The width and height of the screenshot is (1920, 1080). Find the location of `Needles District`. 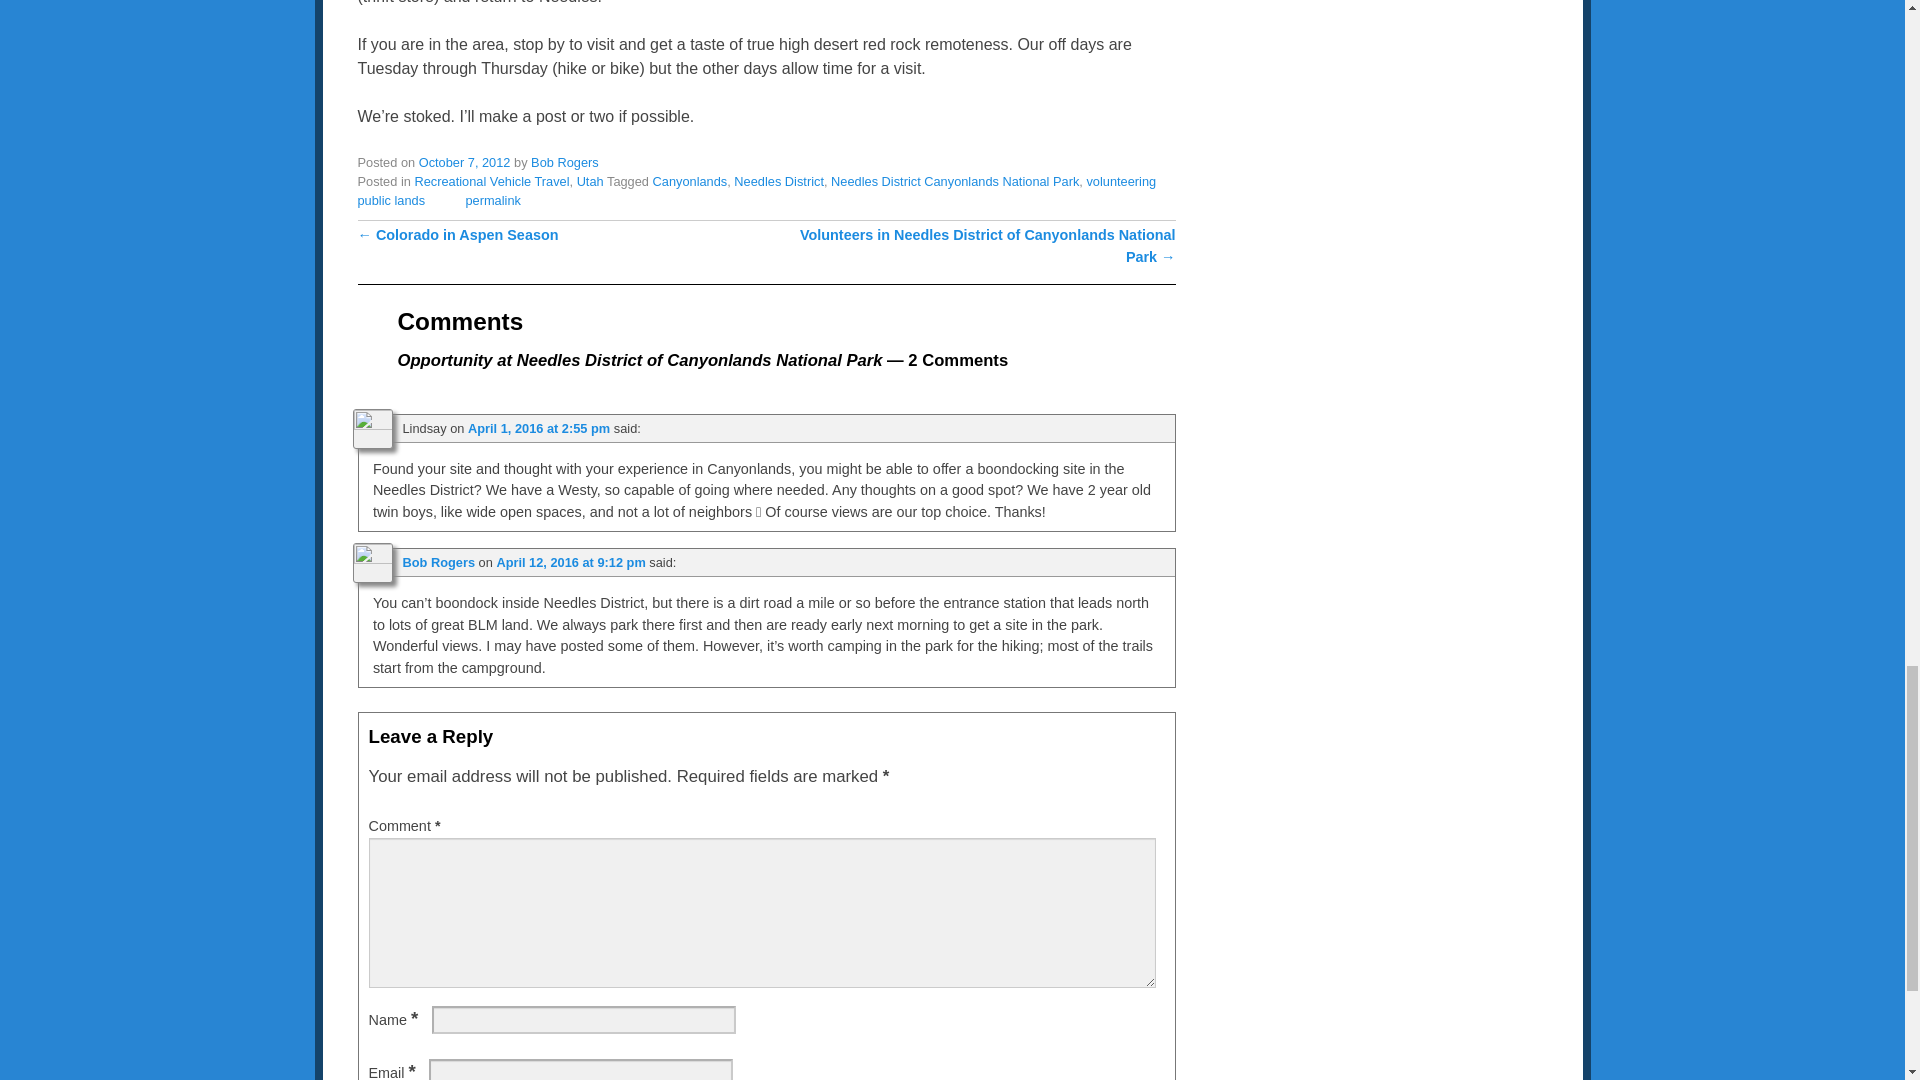

Needles District is located at coordinates (778, 181).